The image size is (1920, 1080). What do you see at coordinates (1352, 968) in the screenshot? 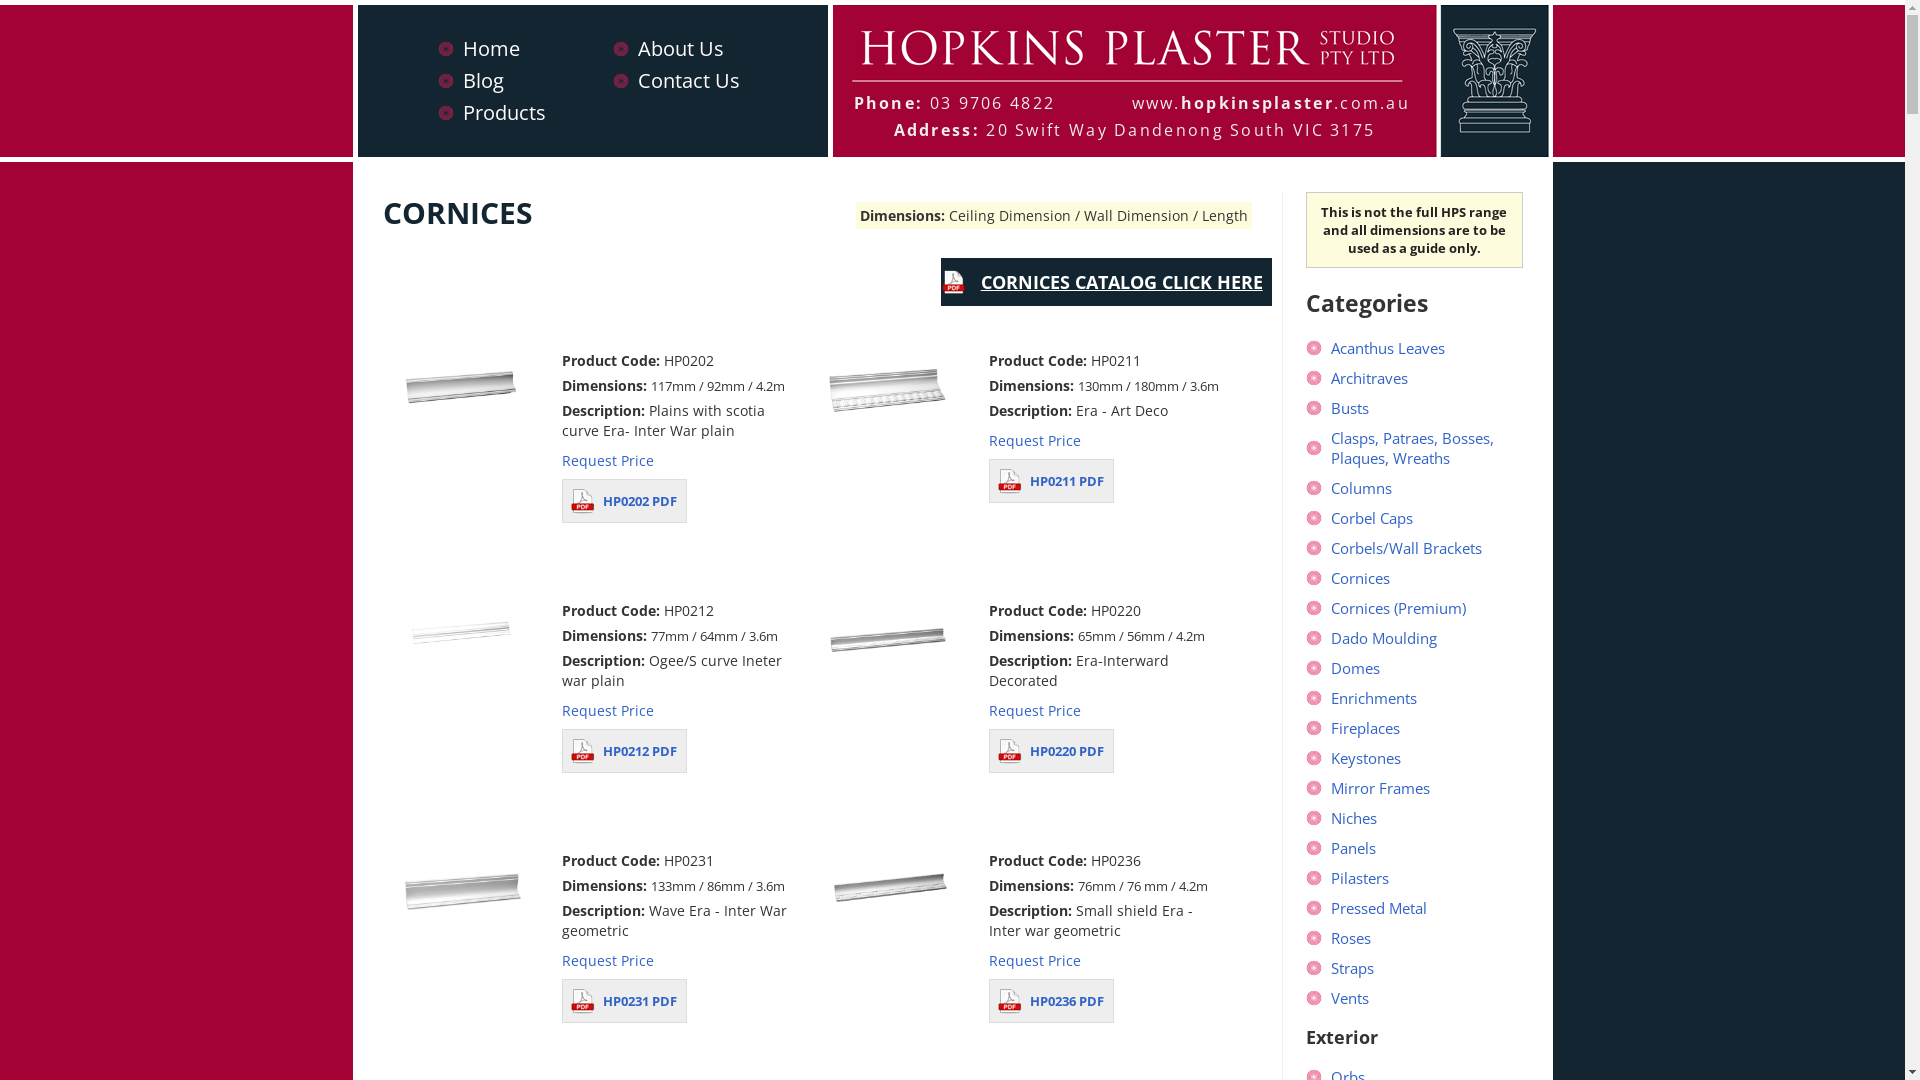
I see `Straps` at bounding box center [1352, 968].